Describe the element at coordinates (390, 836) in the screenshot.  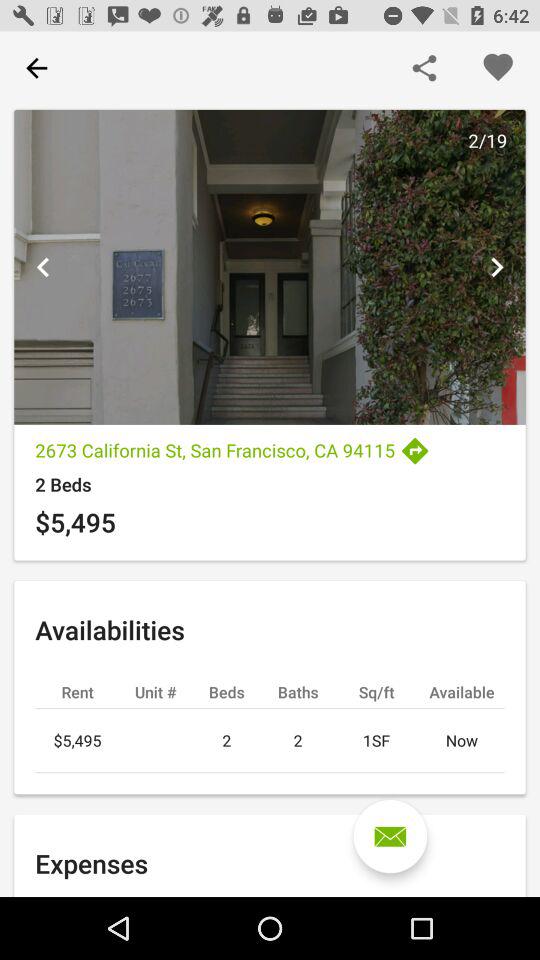
I see `email property owner` at that location.